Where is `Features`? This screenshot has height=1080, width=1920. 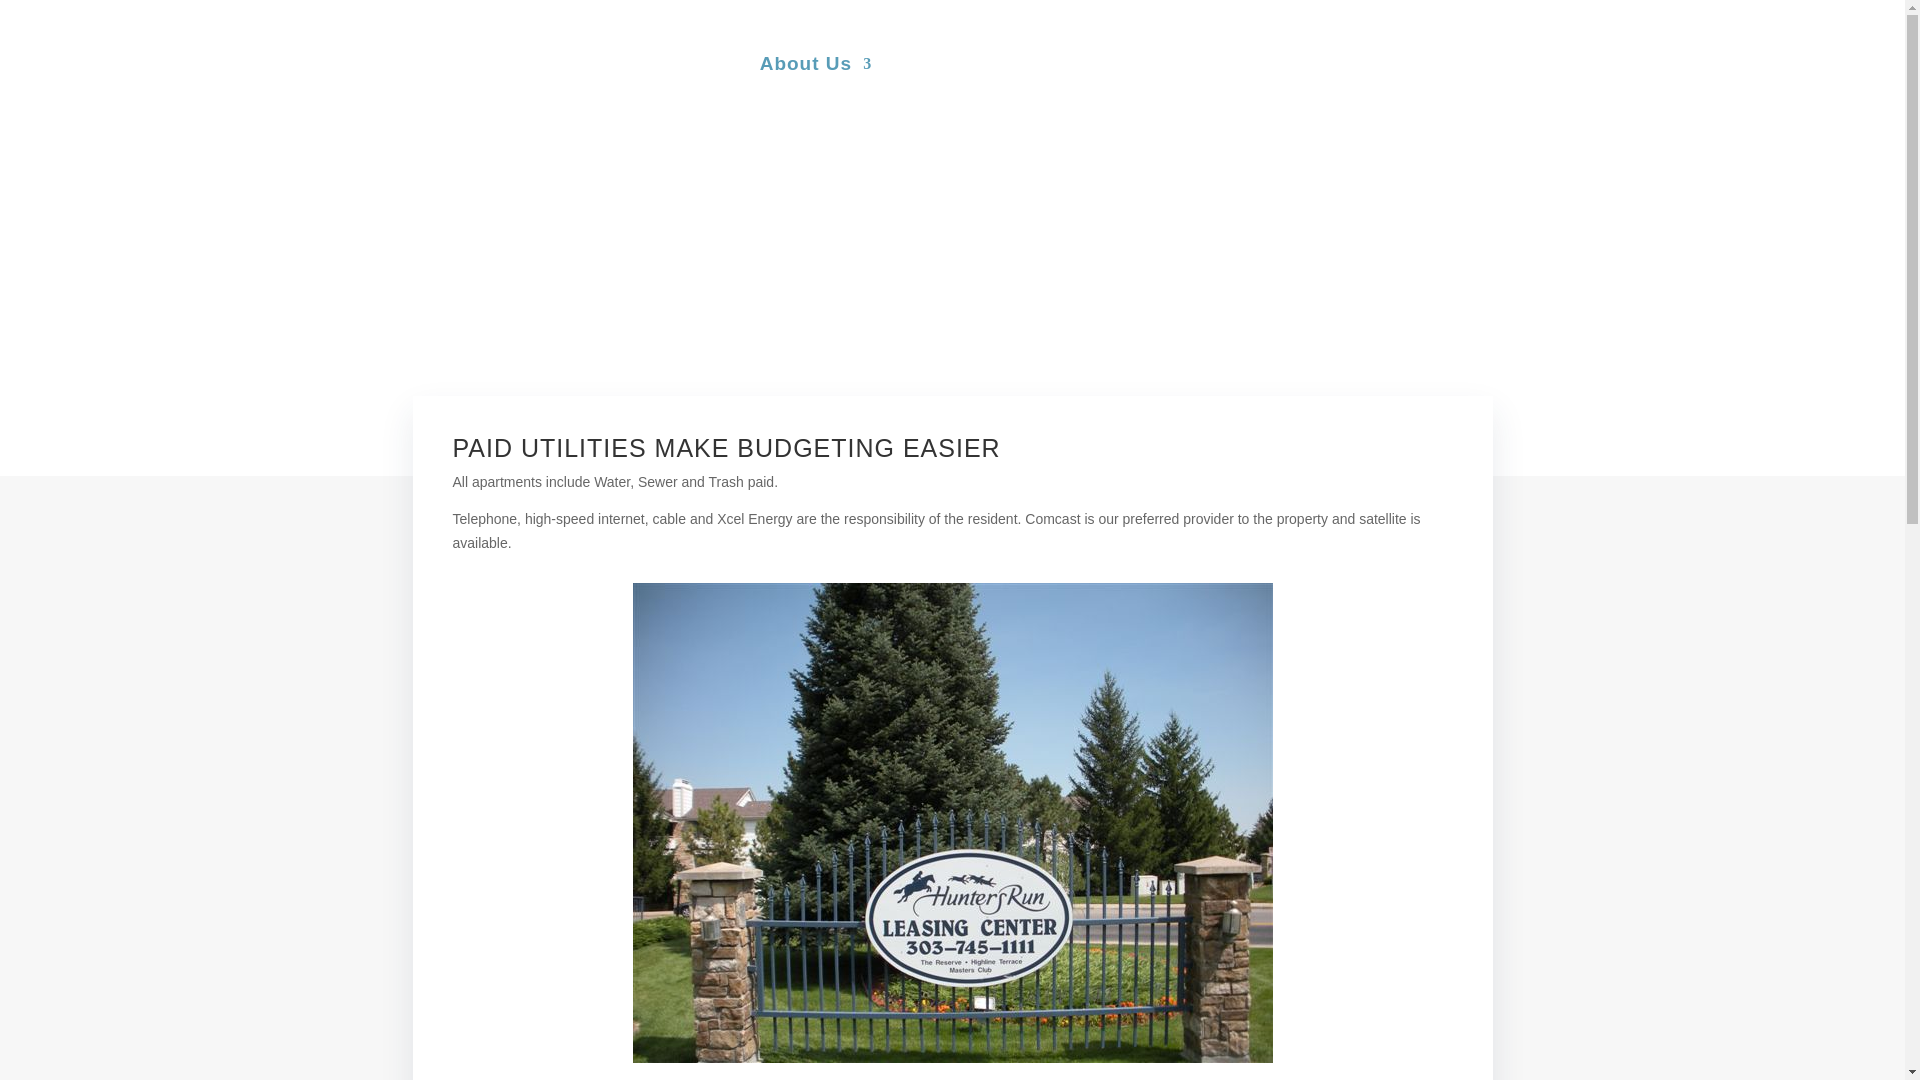
Features is located at coordinates (1174, 92).